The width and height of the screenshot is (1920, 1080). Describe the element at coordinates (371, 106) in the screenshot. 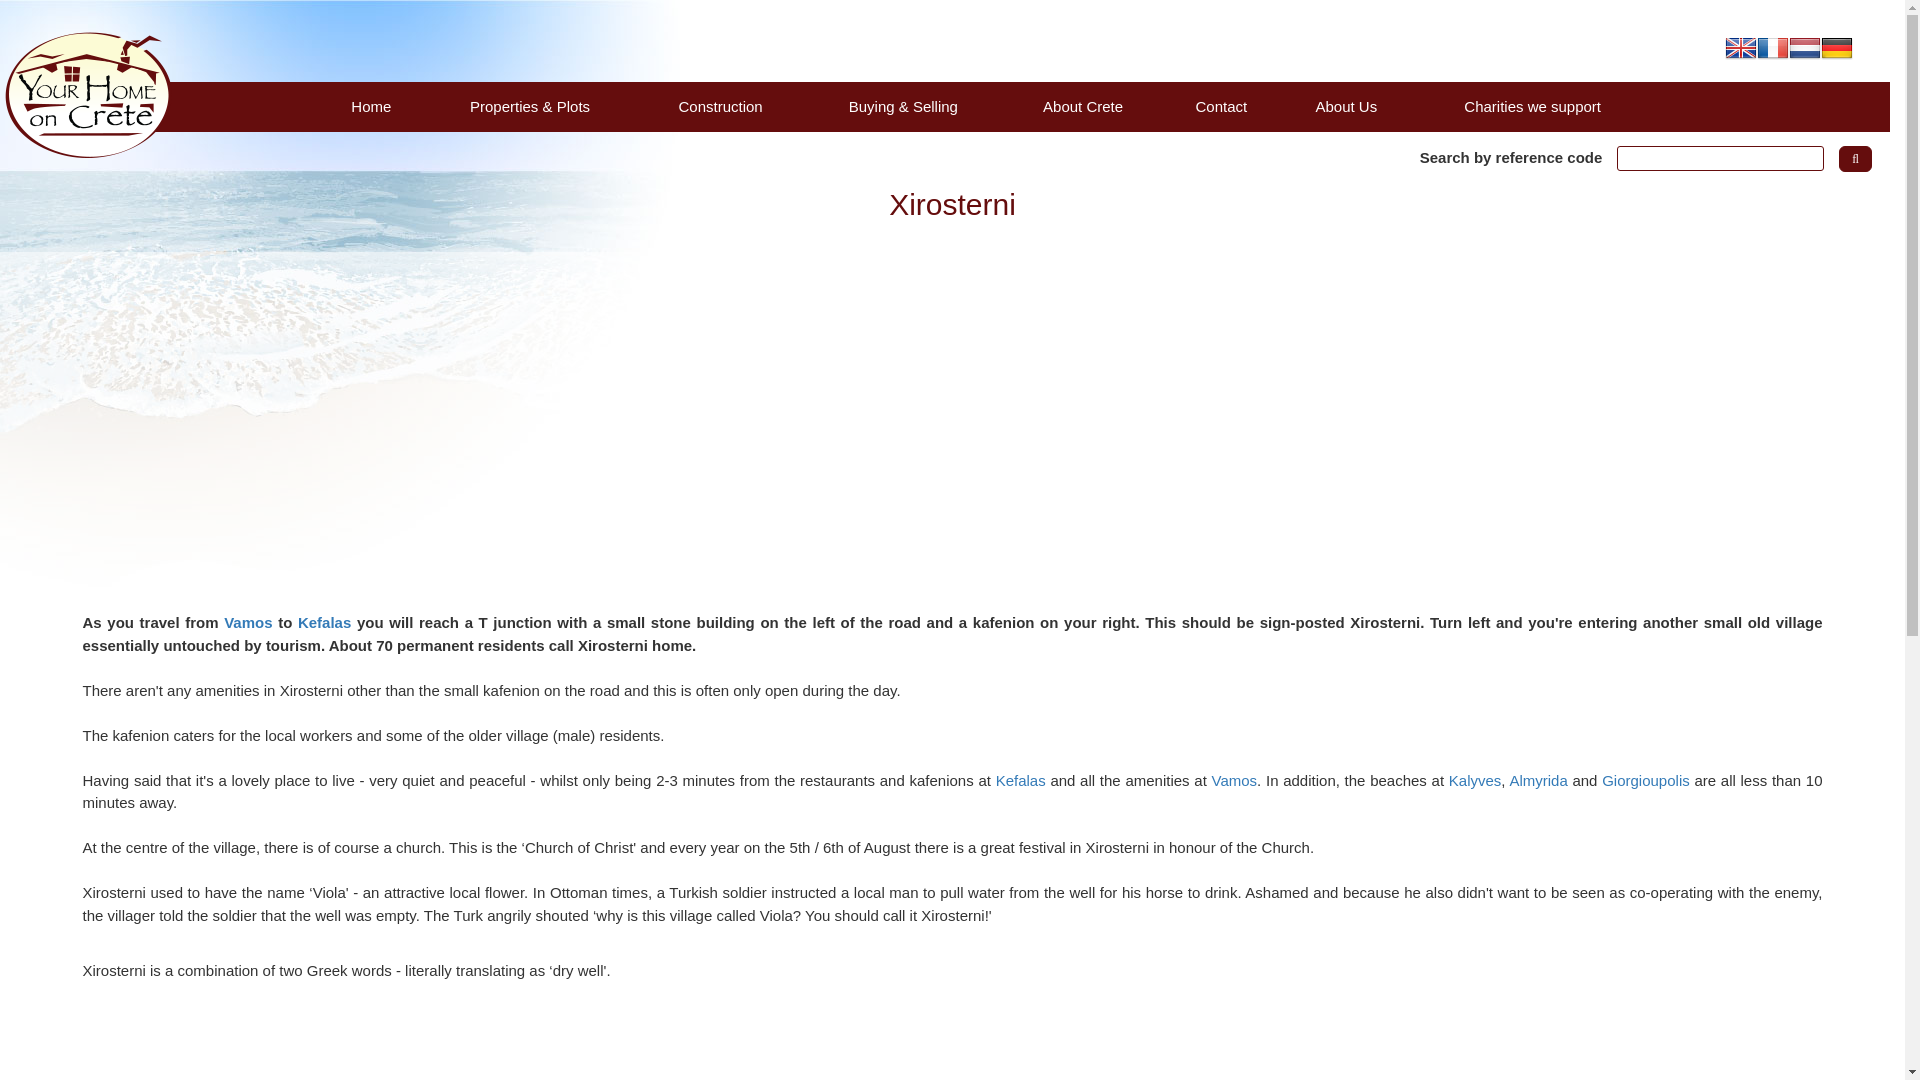

I see `Home` at that location.